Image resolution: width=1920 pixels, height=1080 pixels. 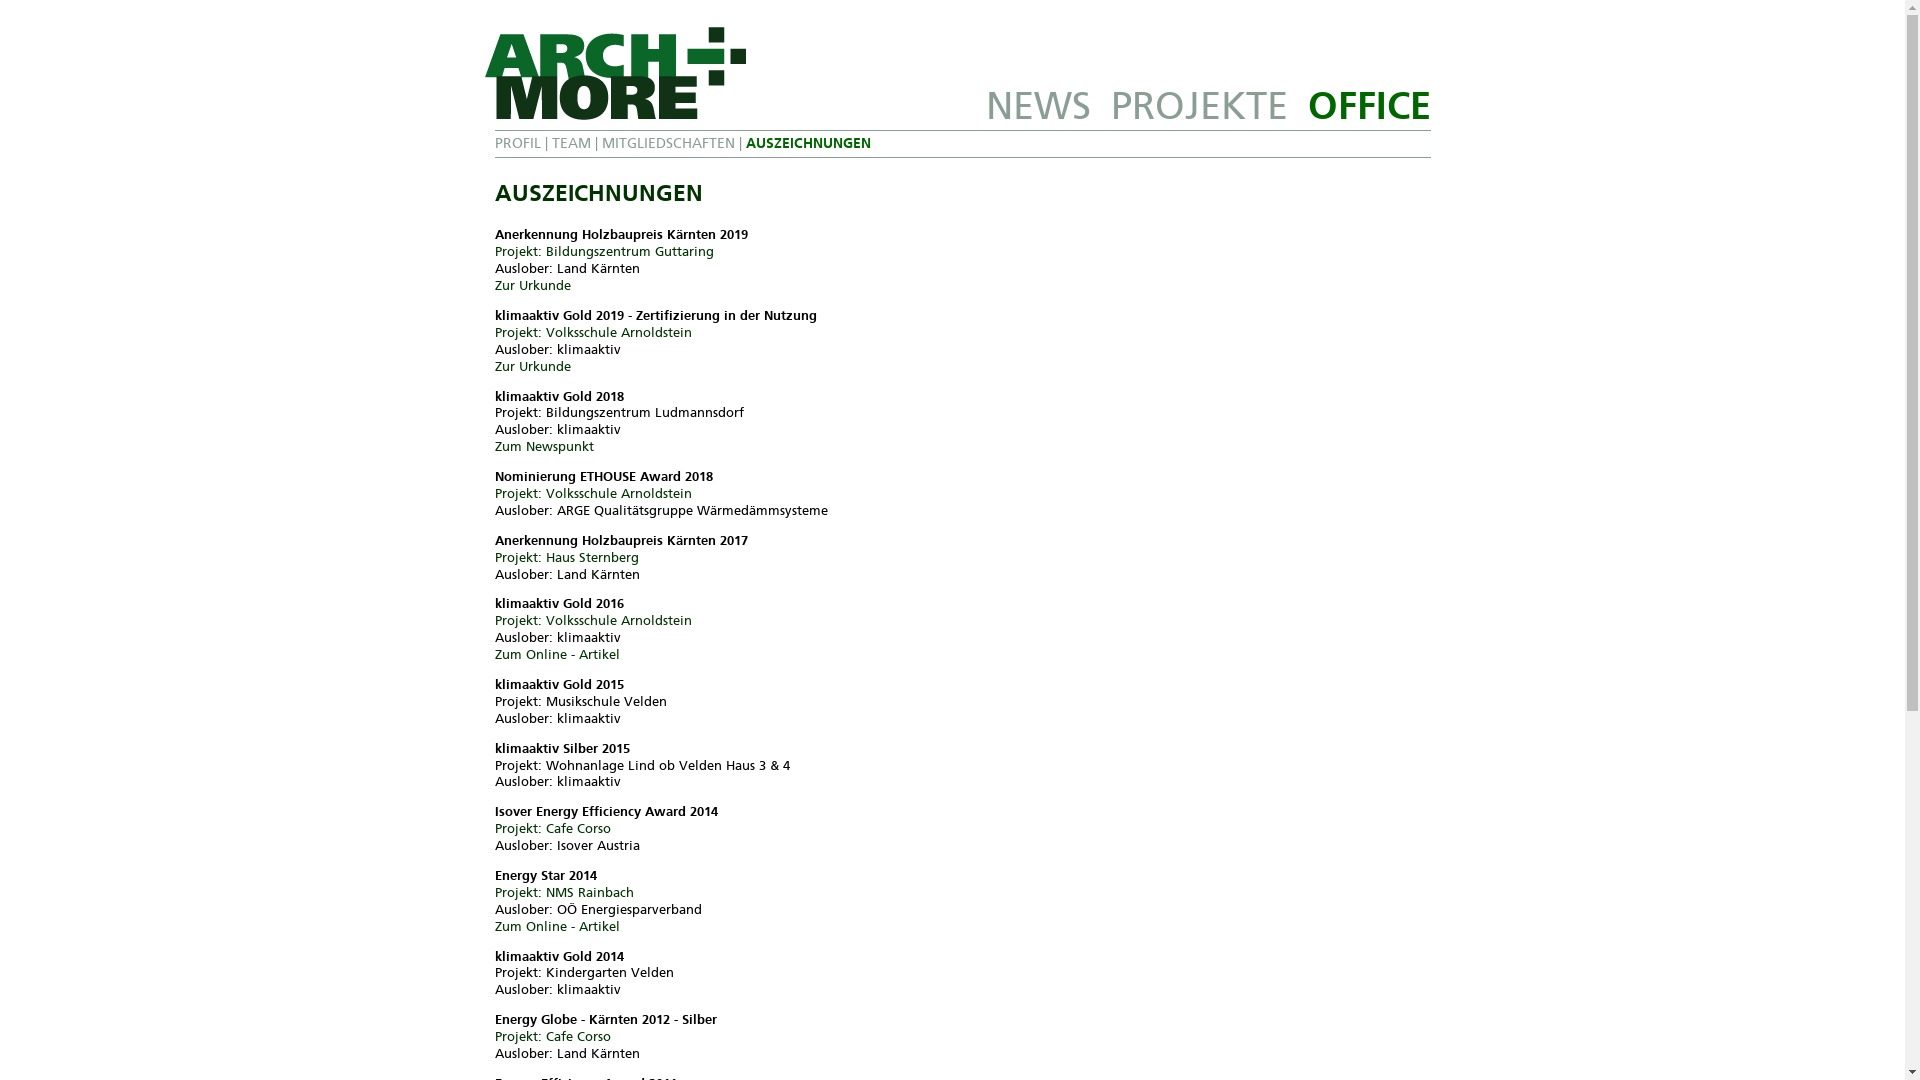 What do you see at coordinates (1038, 106) in the screenshot?
I see `NEWS` at bounding box center [1038, 106].